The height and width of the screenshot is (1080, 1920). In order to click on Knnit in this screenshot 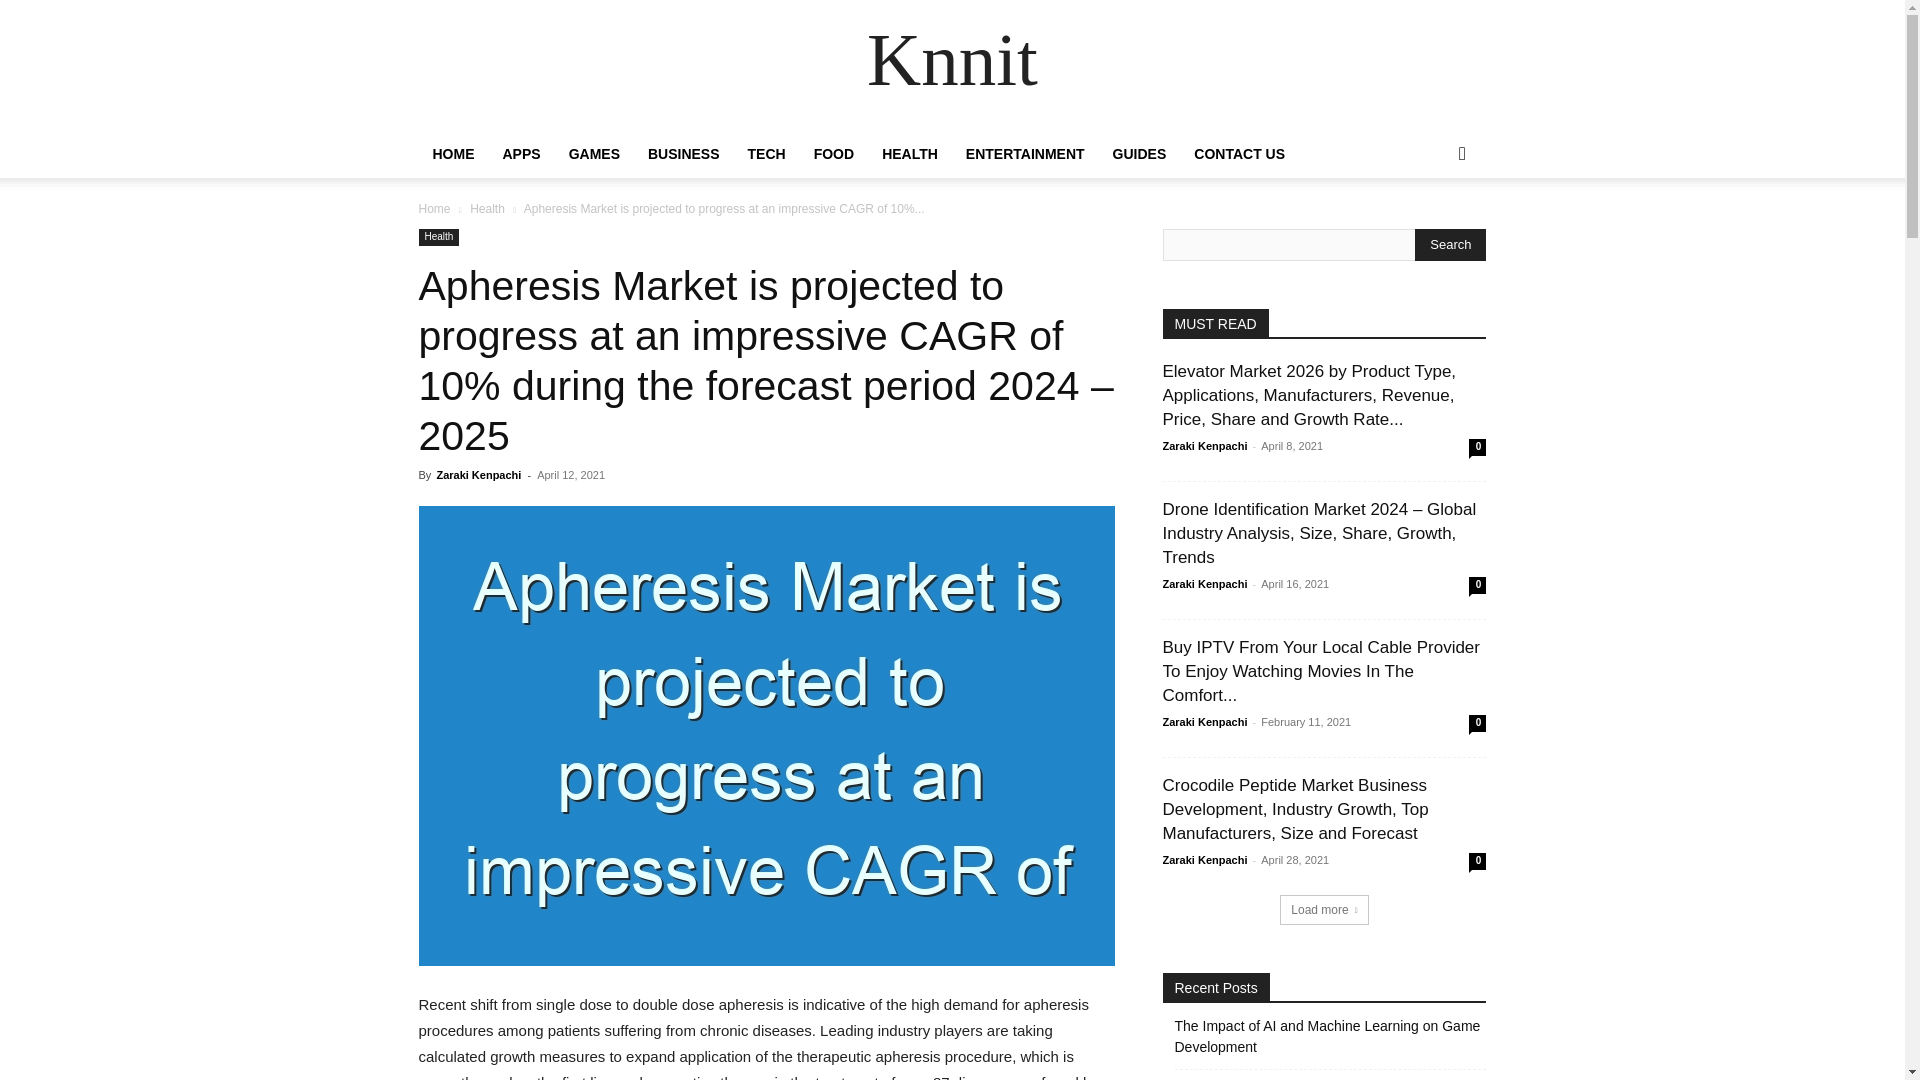, I will do `click(952, 66)`.